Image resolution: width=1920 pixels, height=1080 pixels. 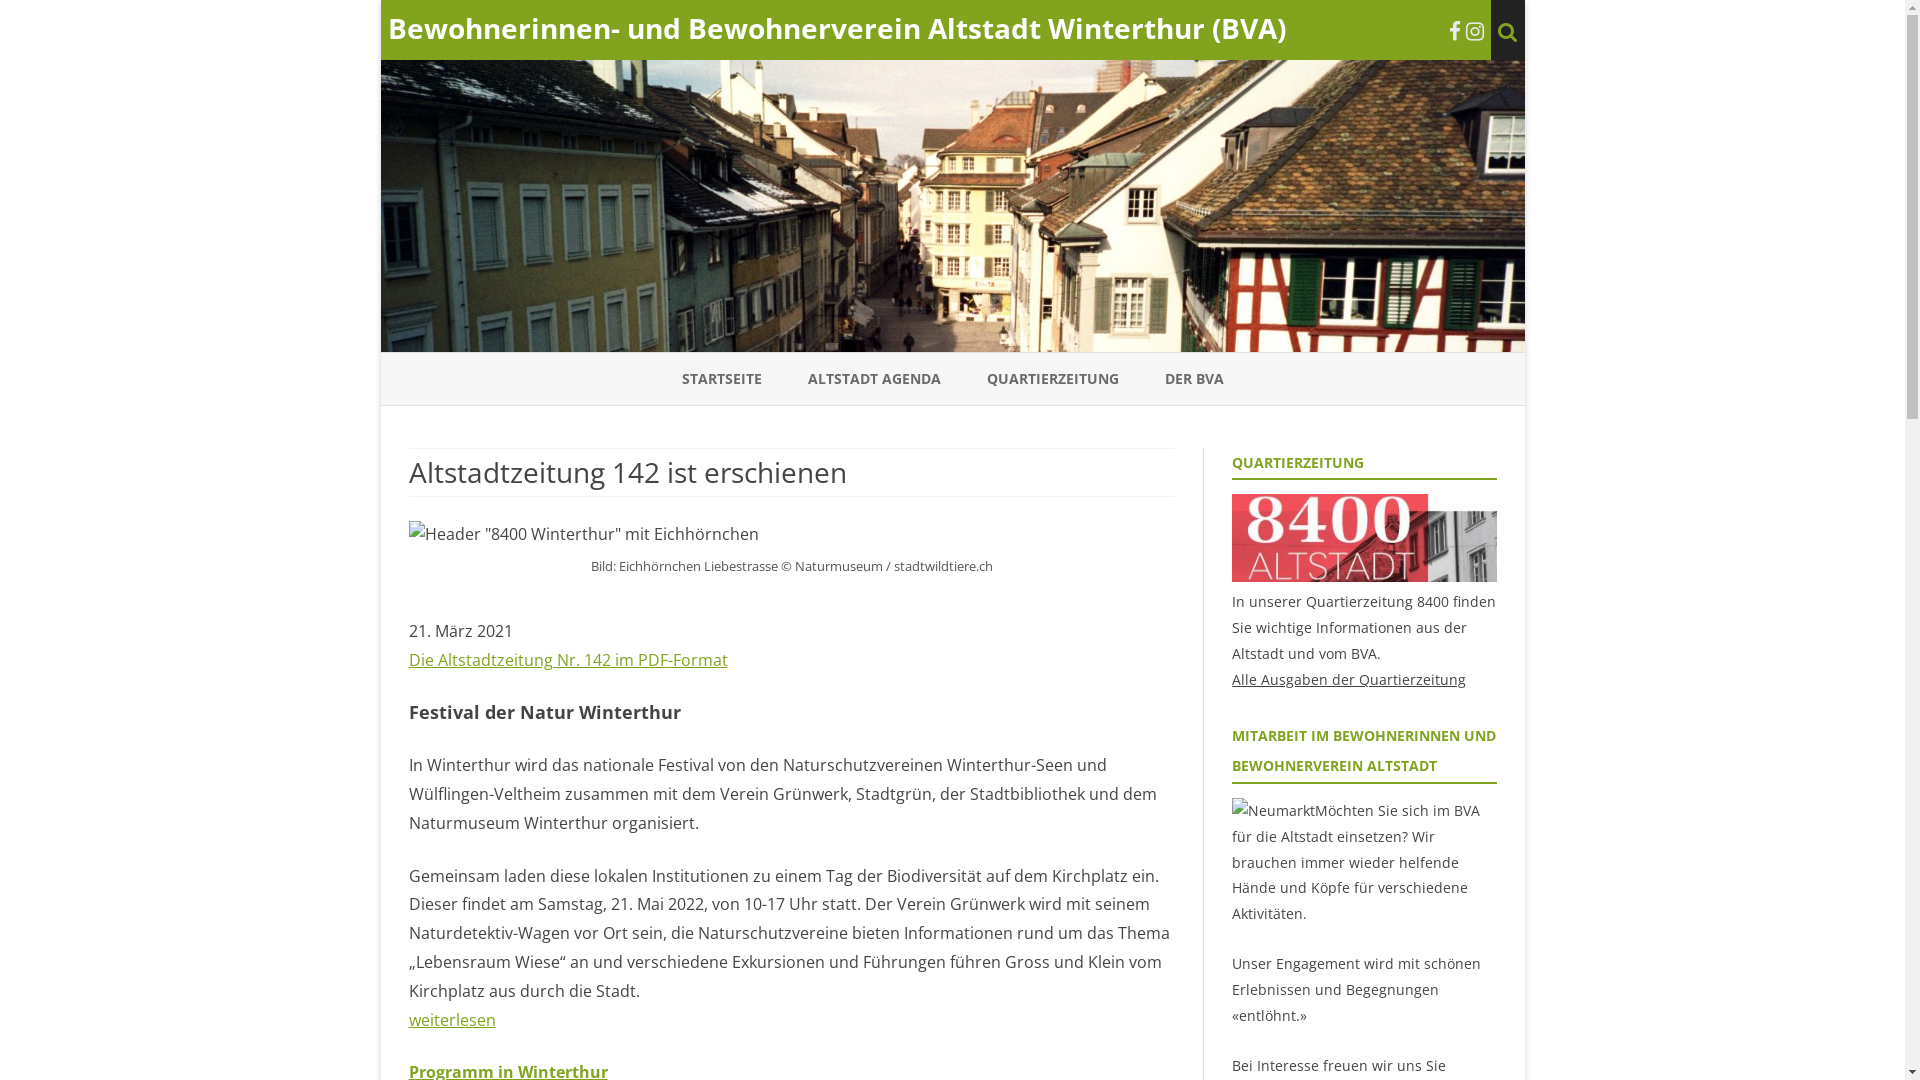 I want to click on weiterlesen, so click(x=452, y=1020).